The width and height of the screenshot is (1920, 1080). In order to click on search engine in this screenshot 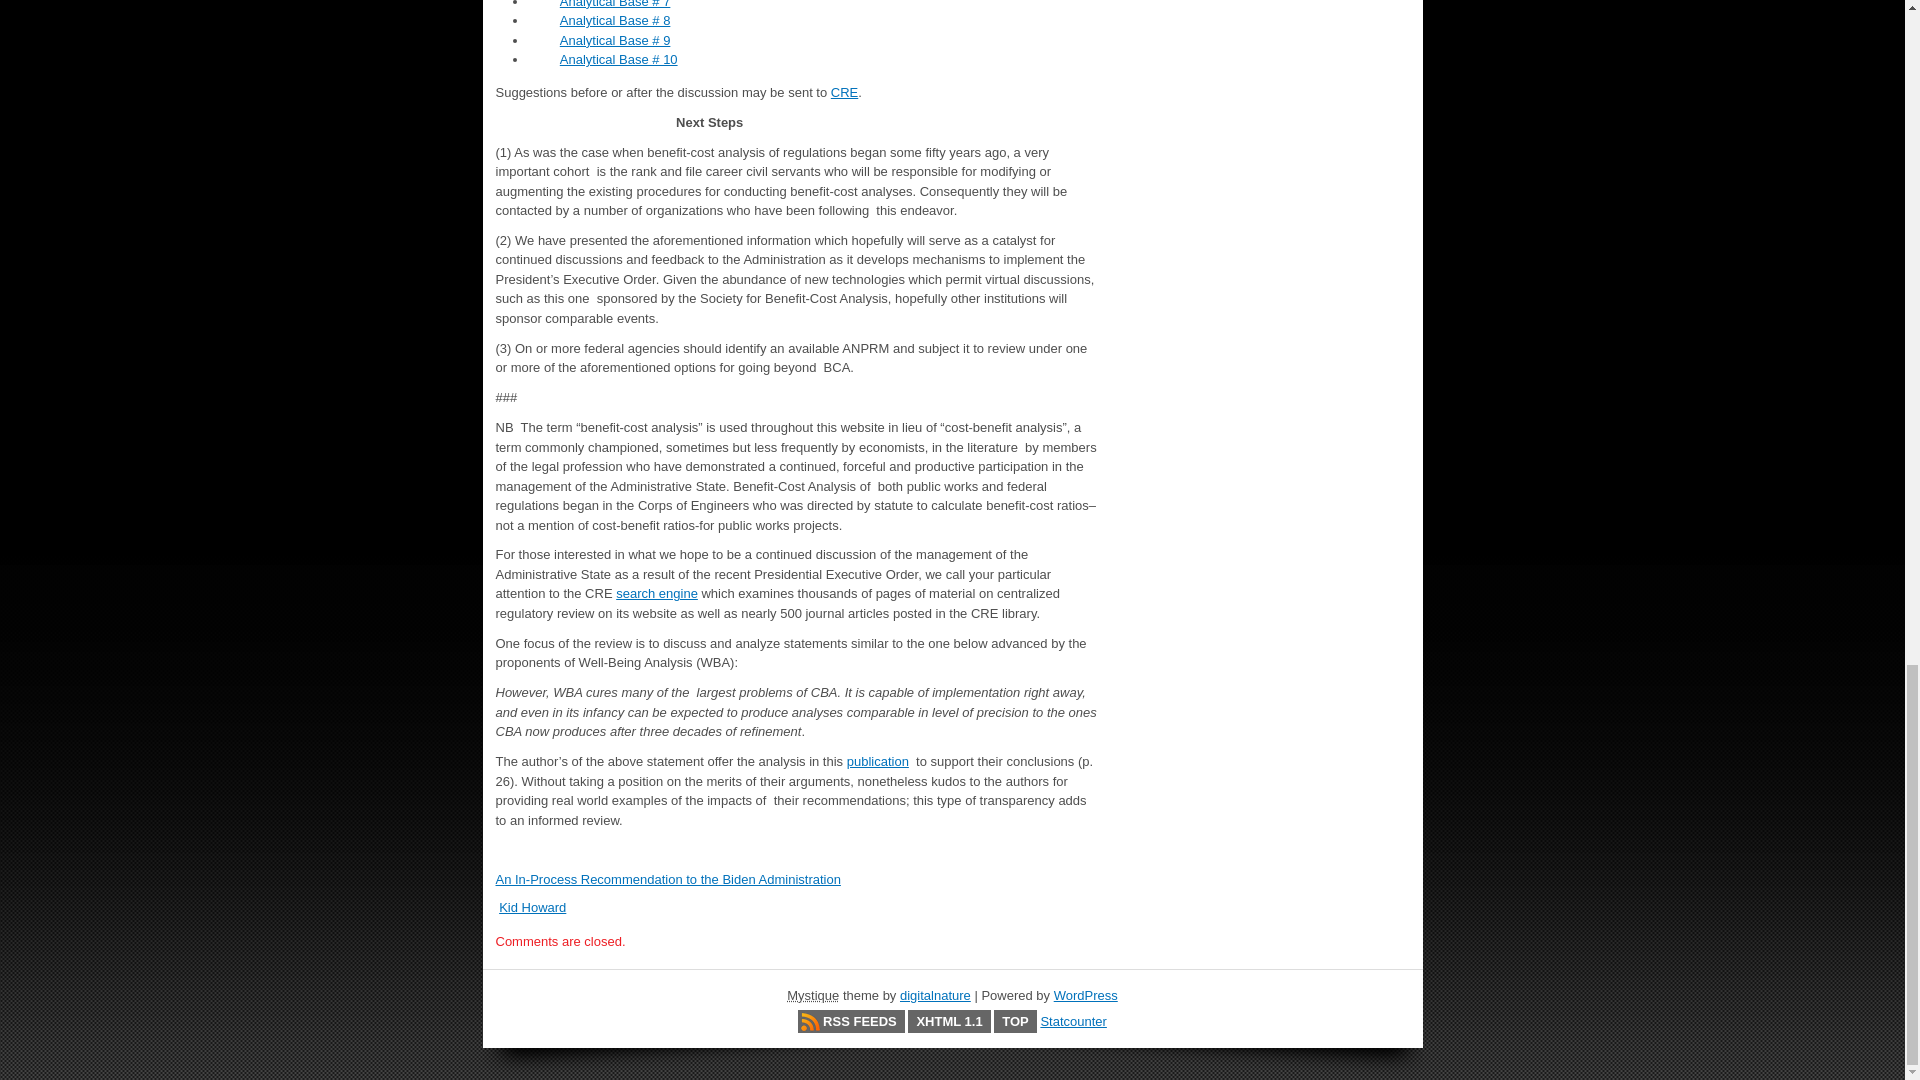, I will do `click(657, 593)`.